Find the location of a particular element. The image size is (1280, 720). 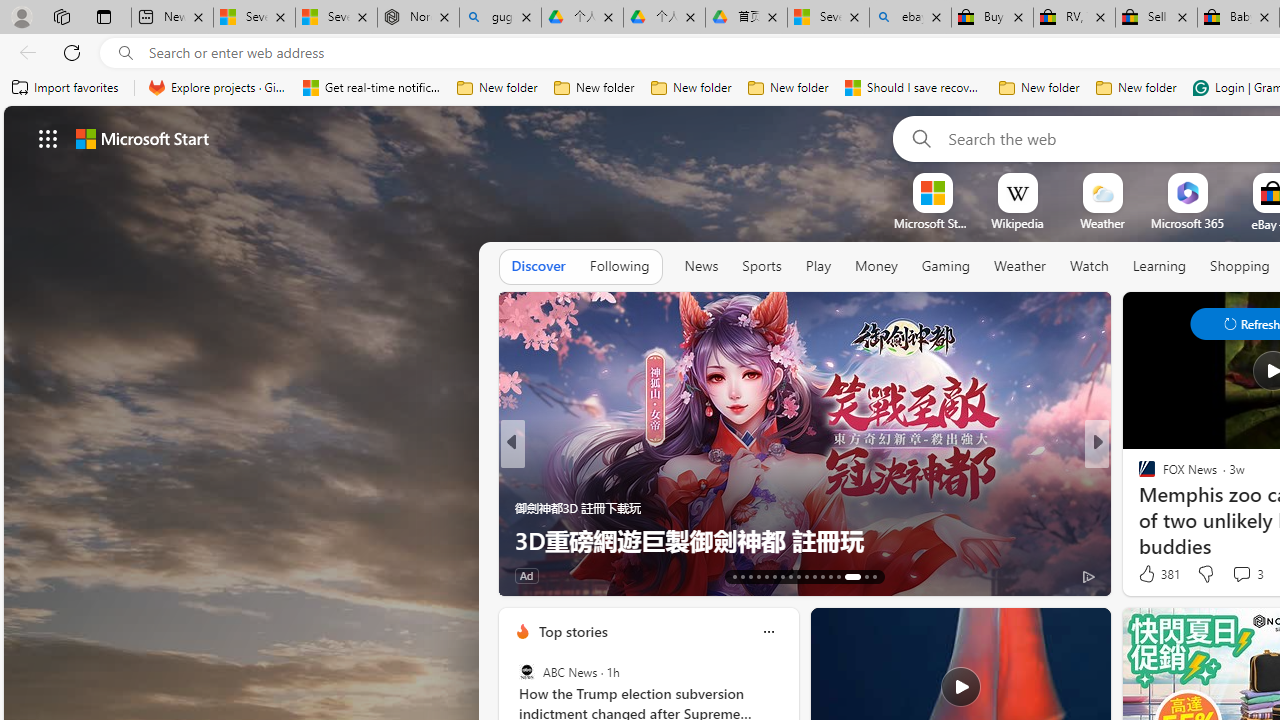

Sports is located at coordinates (761, 266).